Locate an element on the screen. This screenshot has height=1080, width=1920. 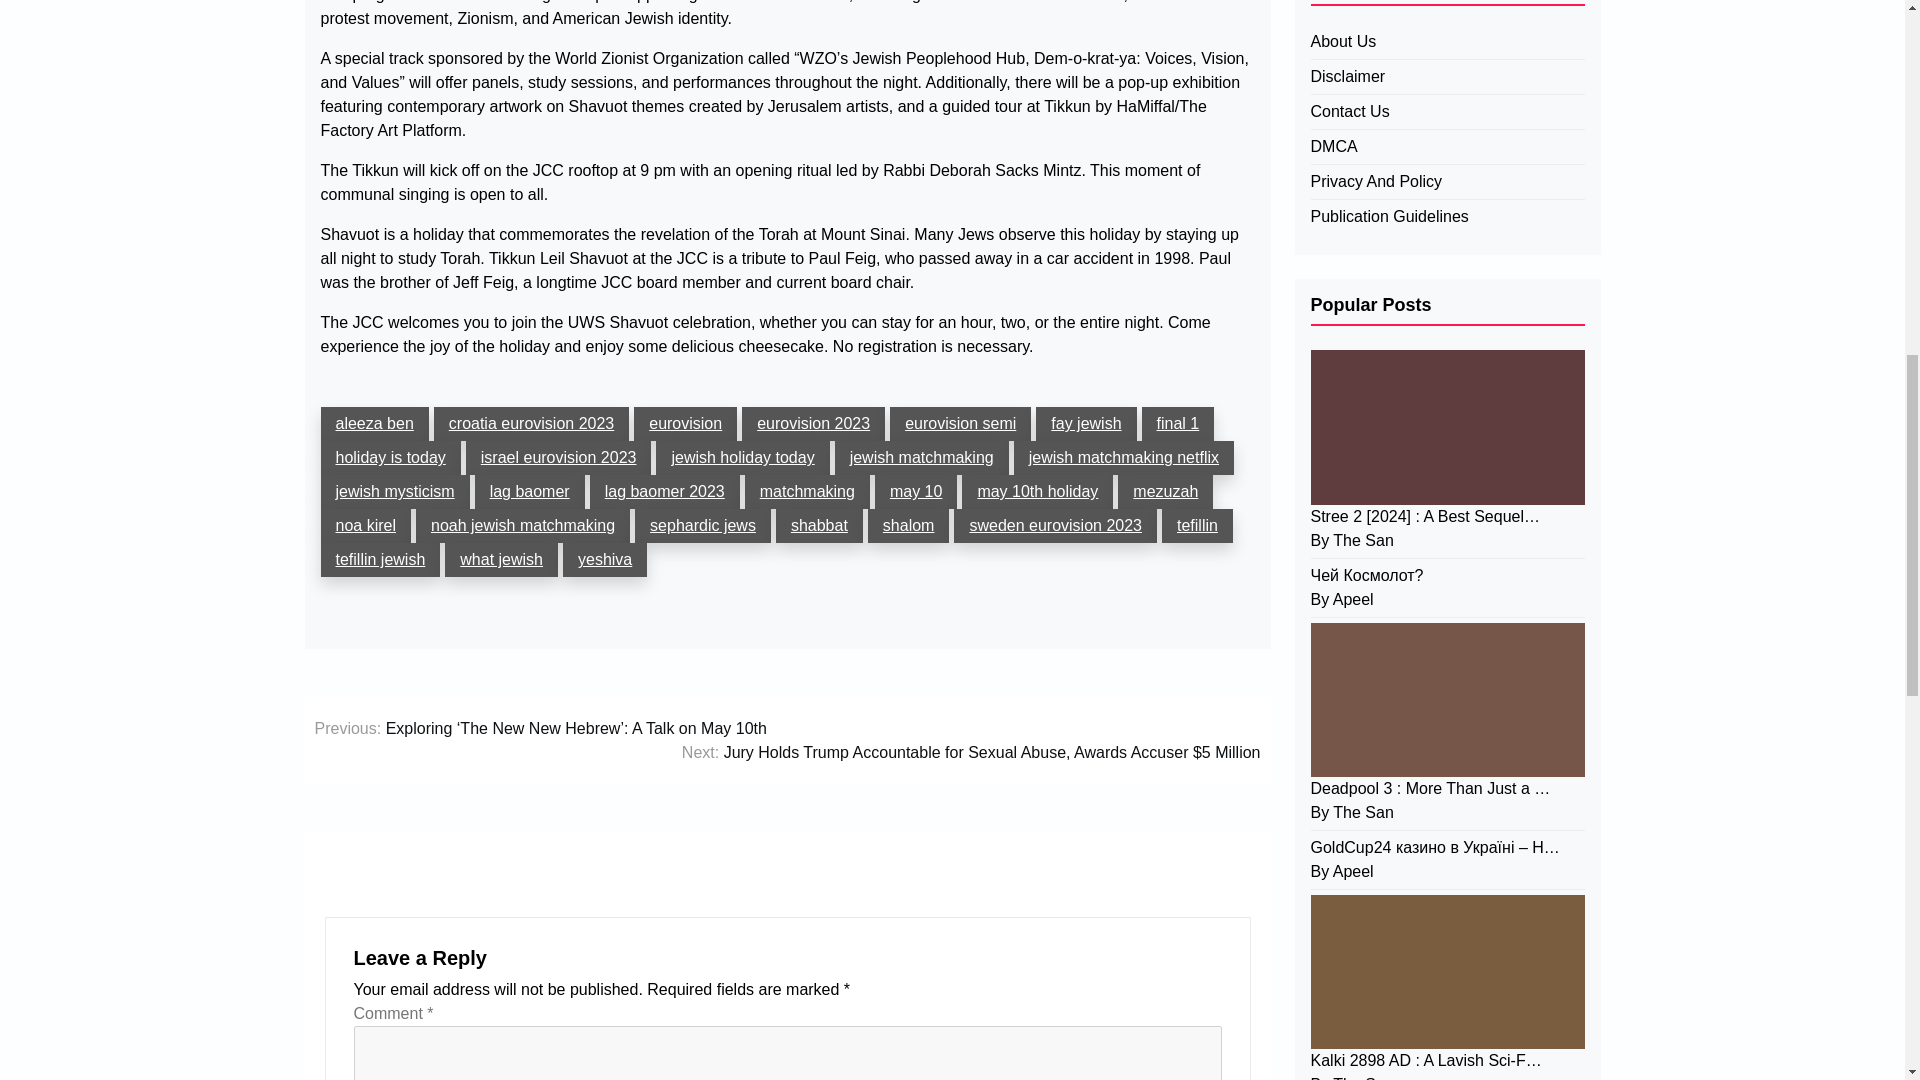
israel eurovision 2023 is located at coordinates (559, 458).